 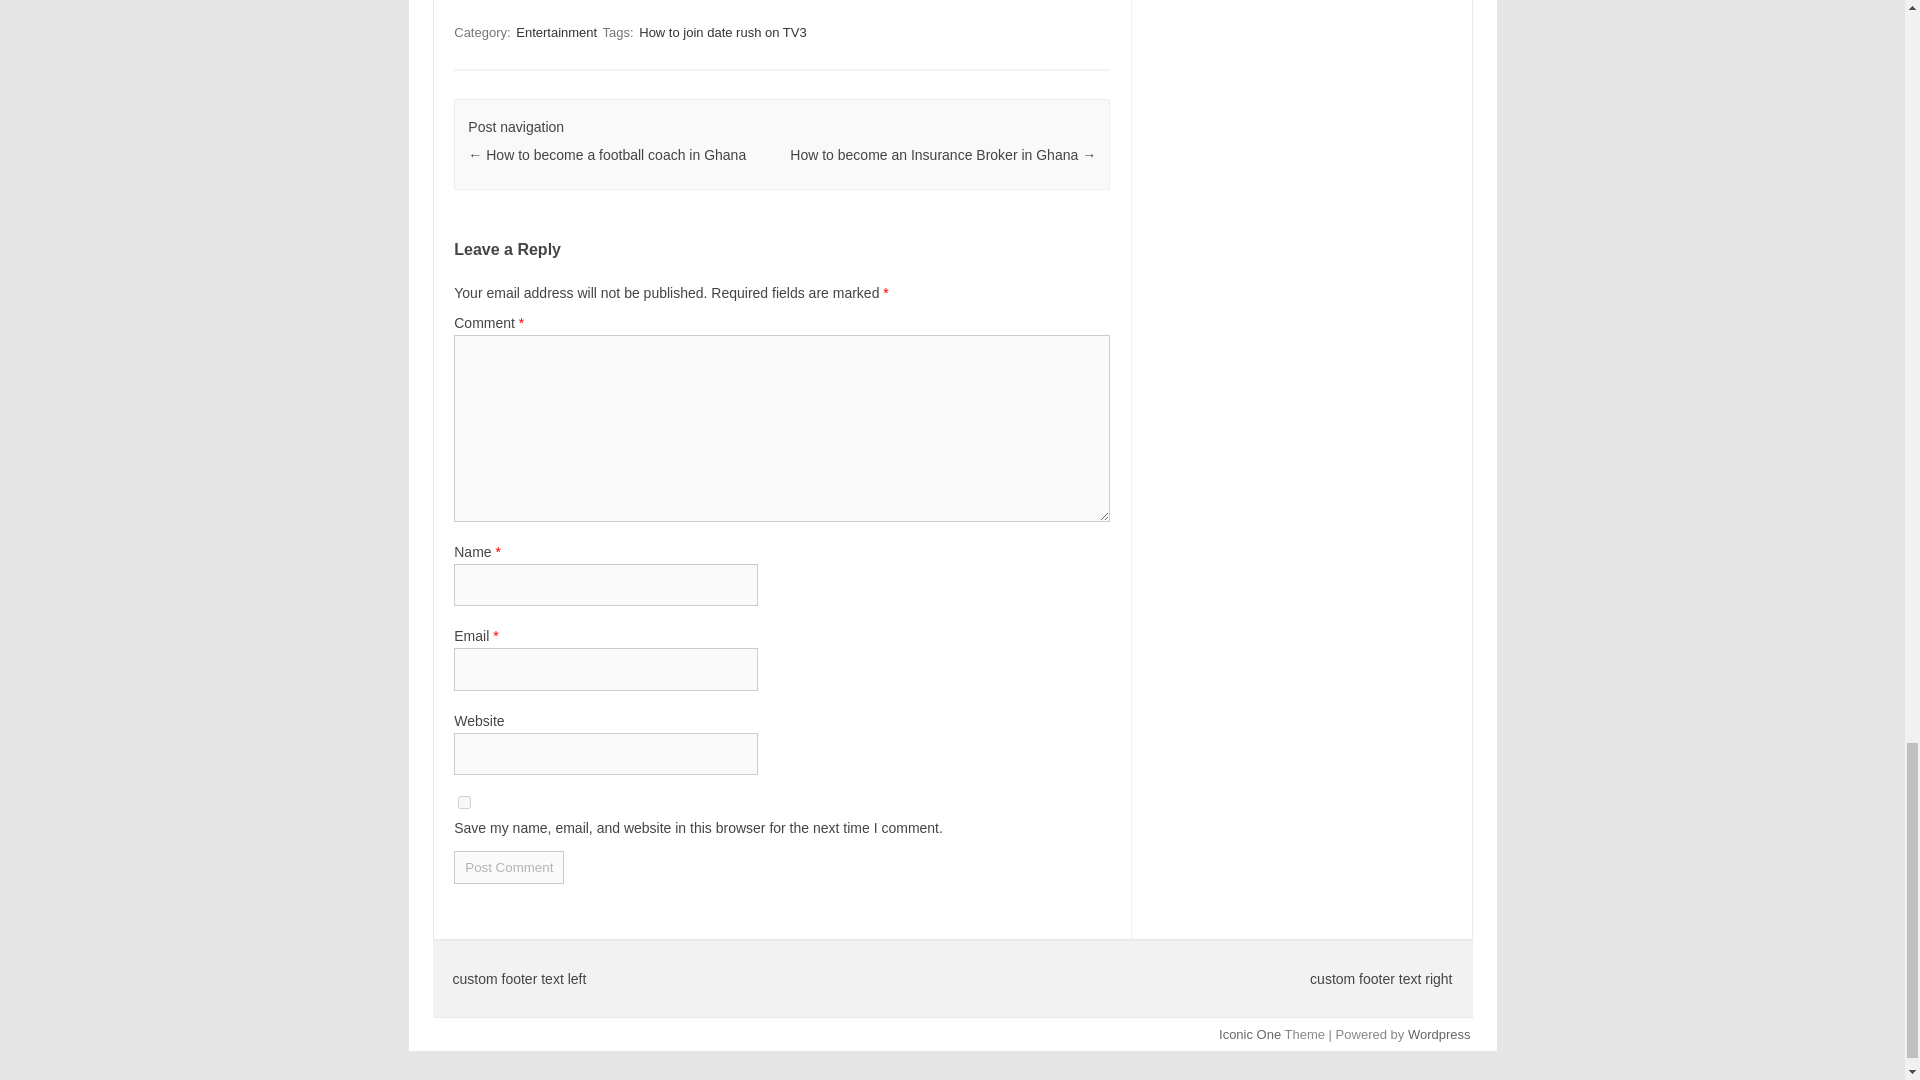 What do you see at coordinates (508, 868) in the screenshot?
I see `Post Comment` at bounding box center [508, 868].